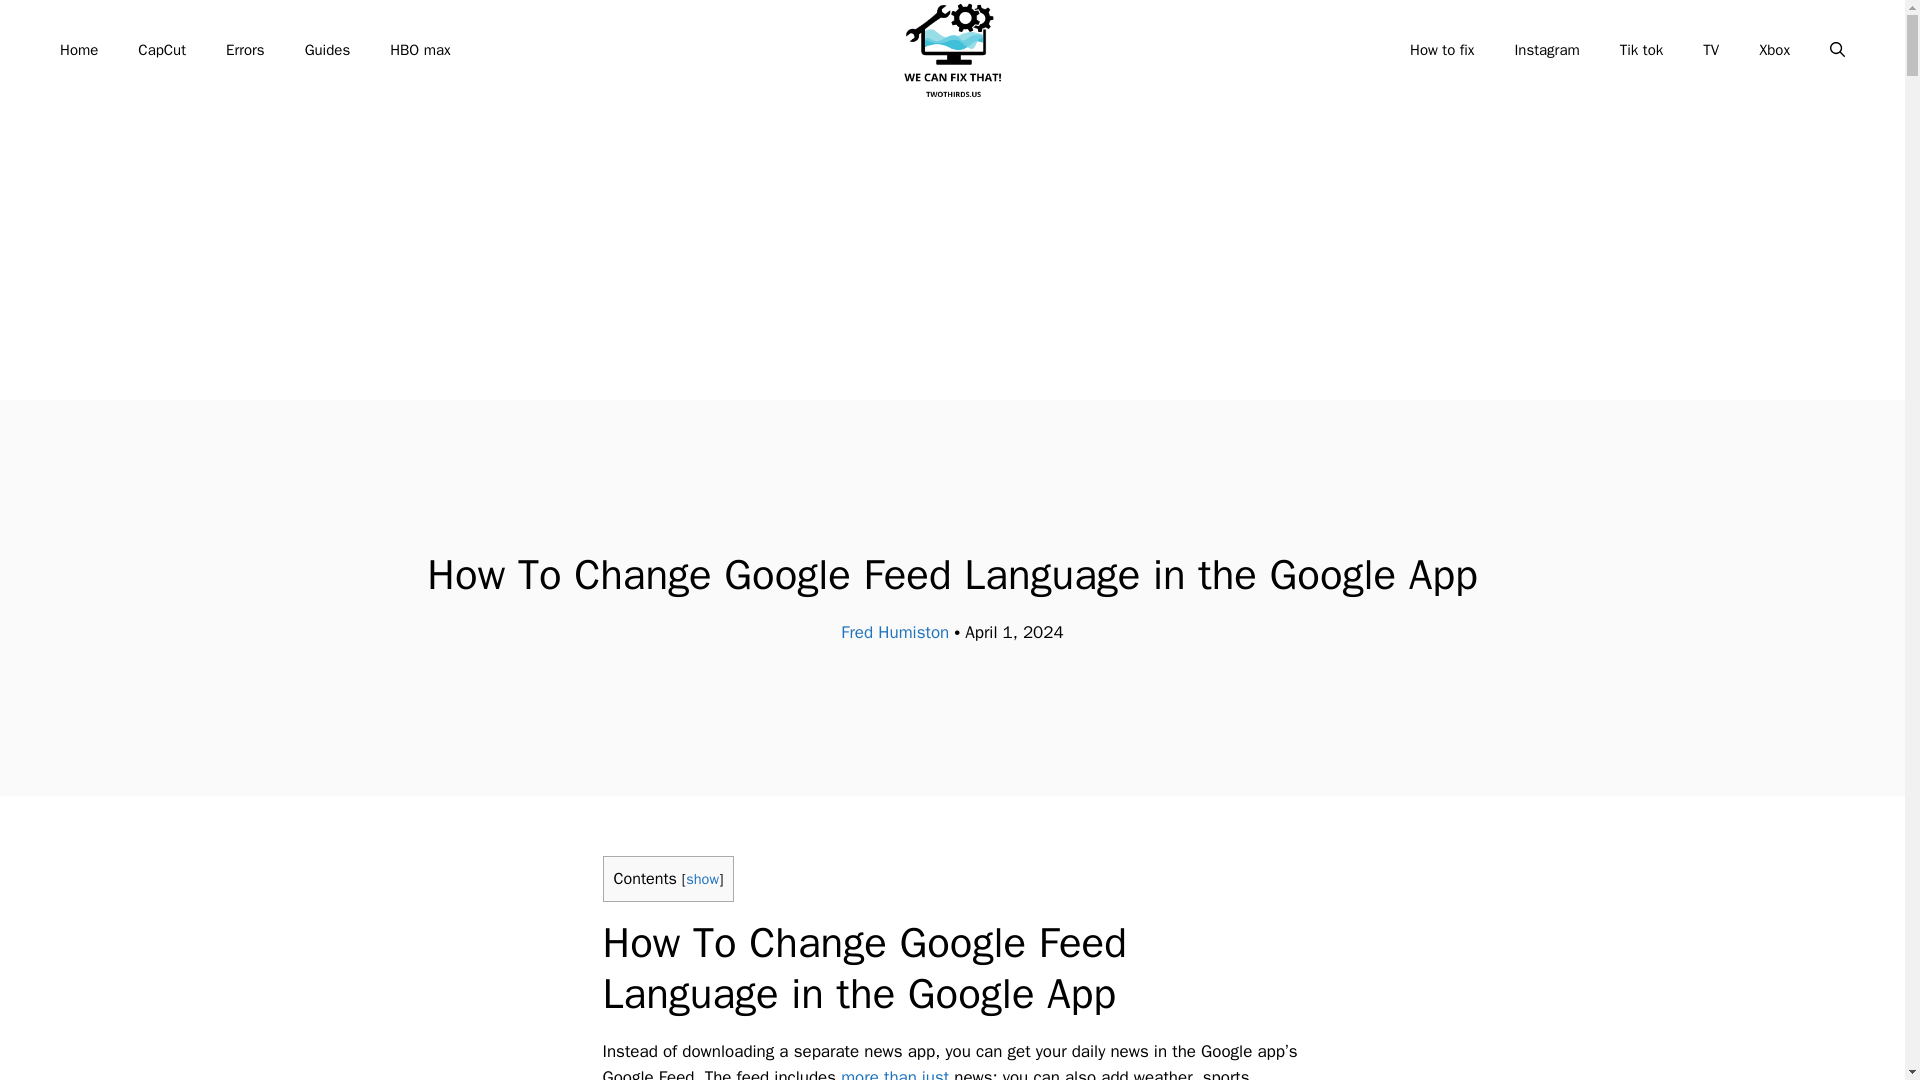 The image size is (1920, 1080). Describe the element at coordinates (244, 50) in the screenshot. I see `Errors` at that location.